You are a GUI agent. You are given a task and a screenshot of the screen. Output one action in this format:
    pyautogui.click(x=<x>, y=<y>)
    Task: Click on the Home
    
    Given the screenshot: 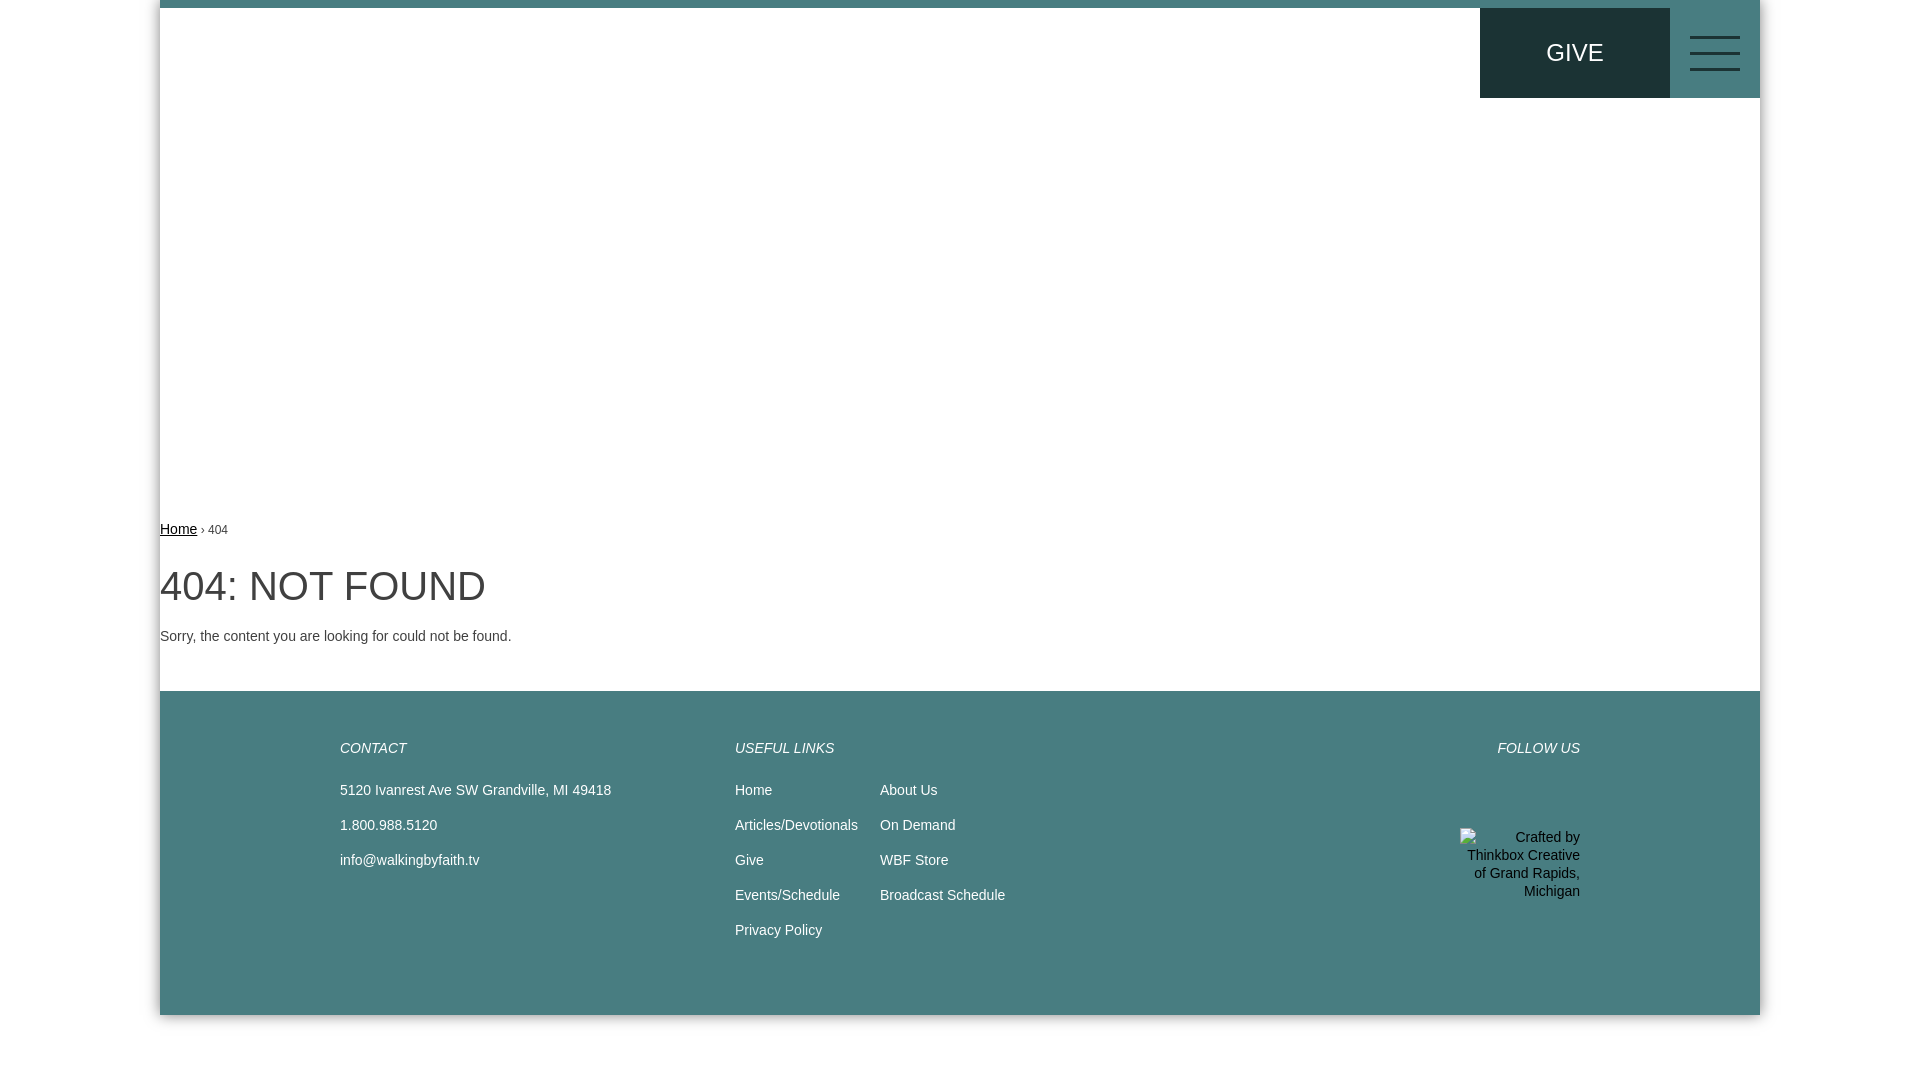 What is the action you would take?
    pyautogui.click(x=753, y=790)
    